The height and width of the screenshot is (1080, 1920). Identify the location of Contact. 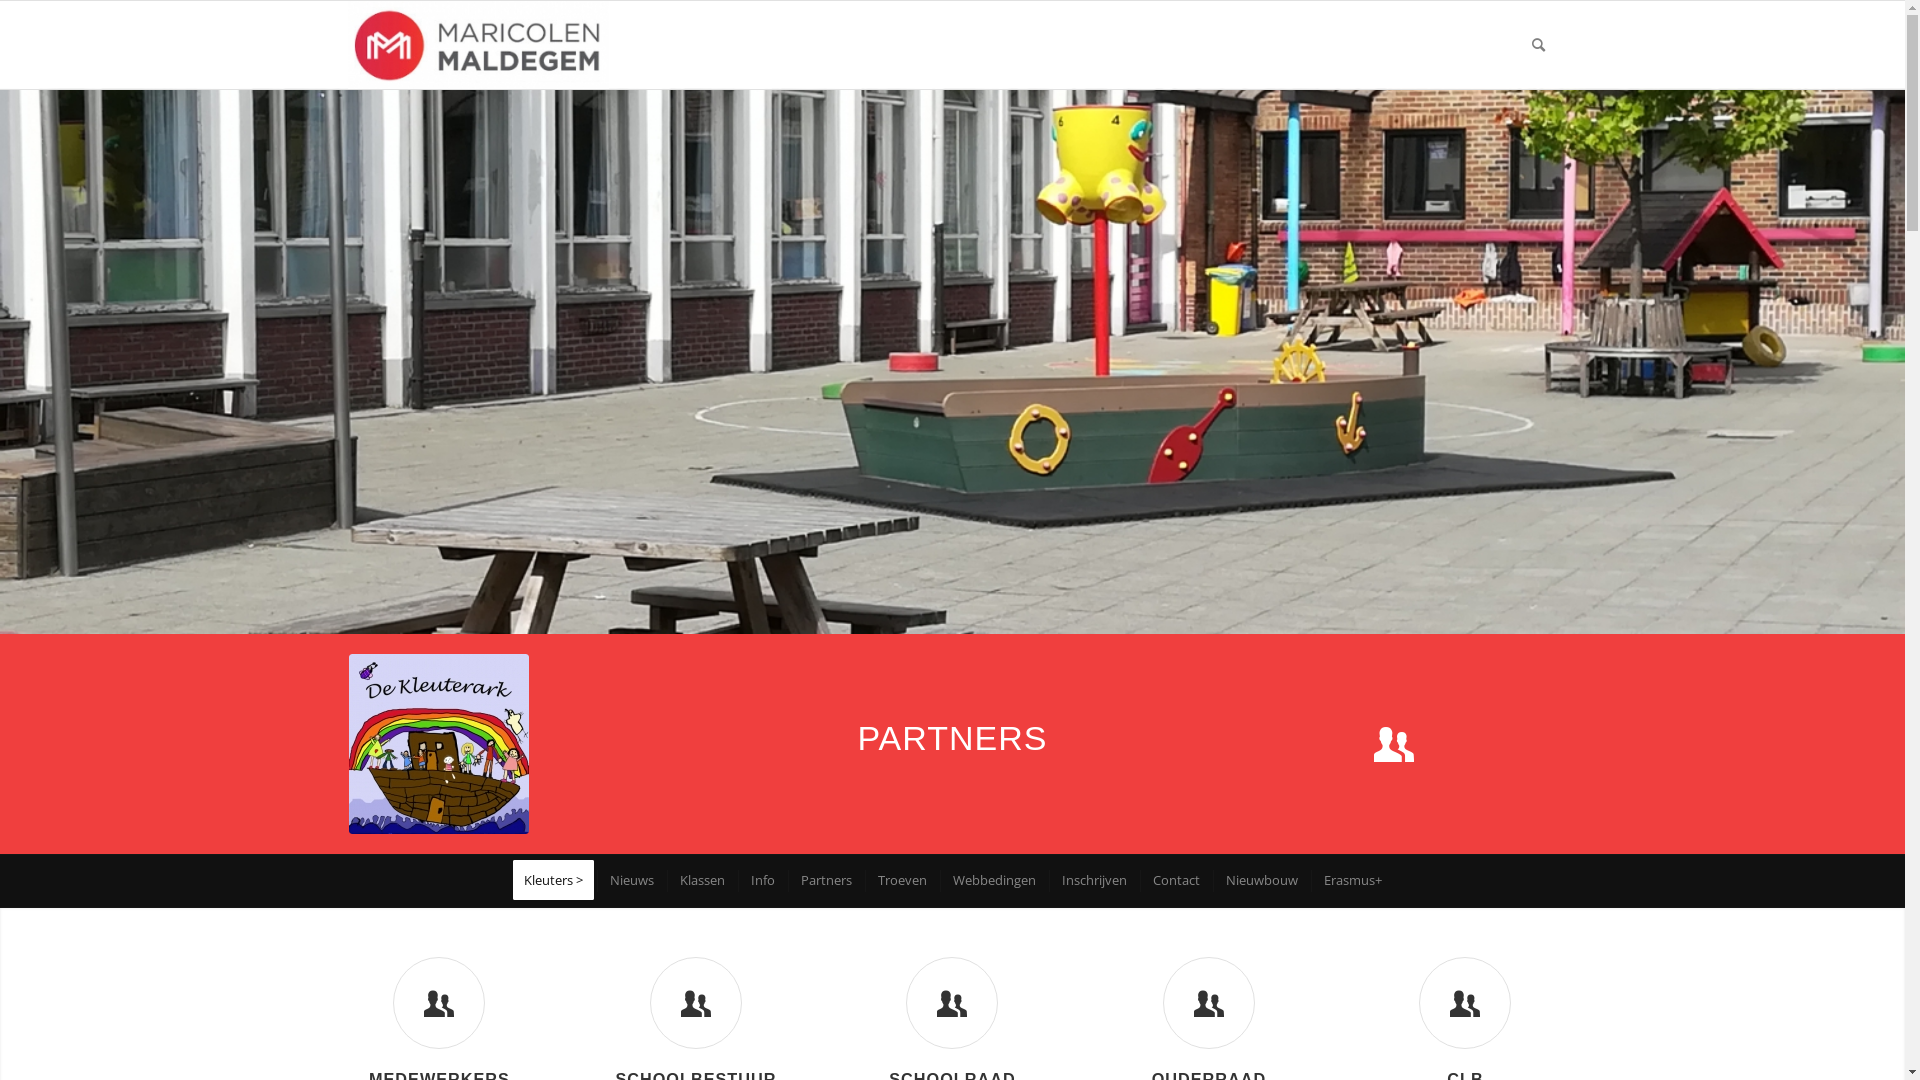
(1175, 880).